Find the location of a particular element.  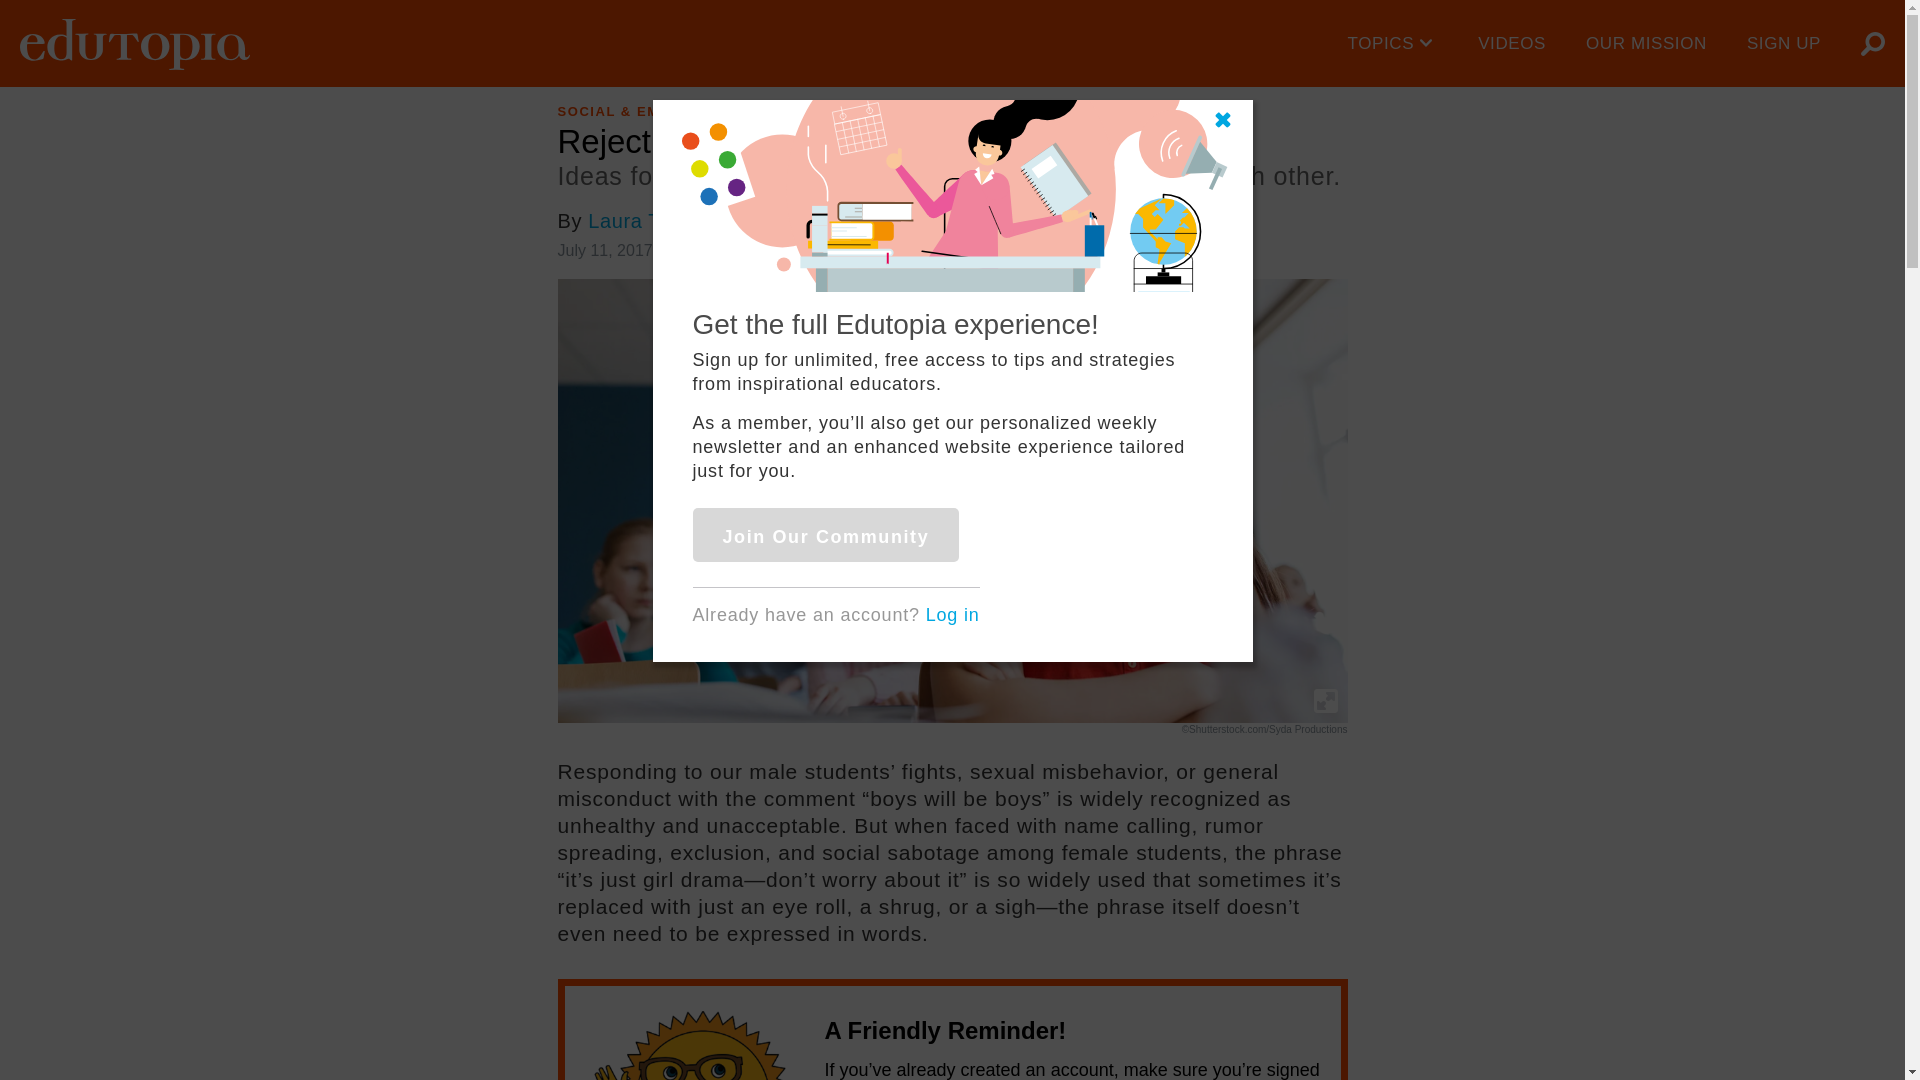

VIDEOS is located at coordinates (1512, 44).